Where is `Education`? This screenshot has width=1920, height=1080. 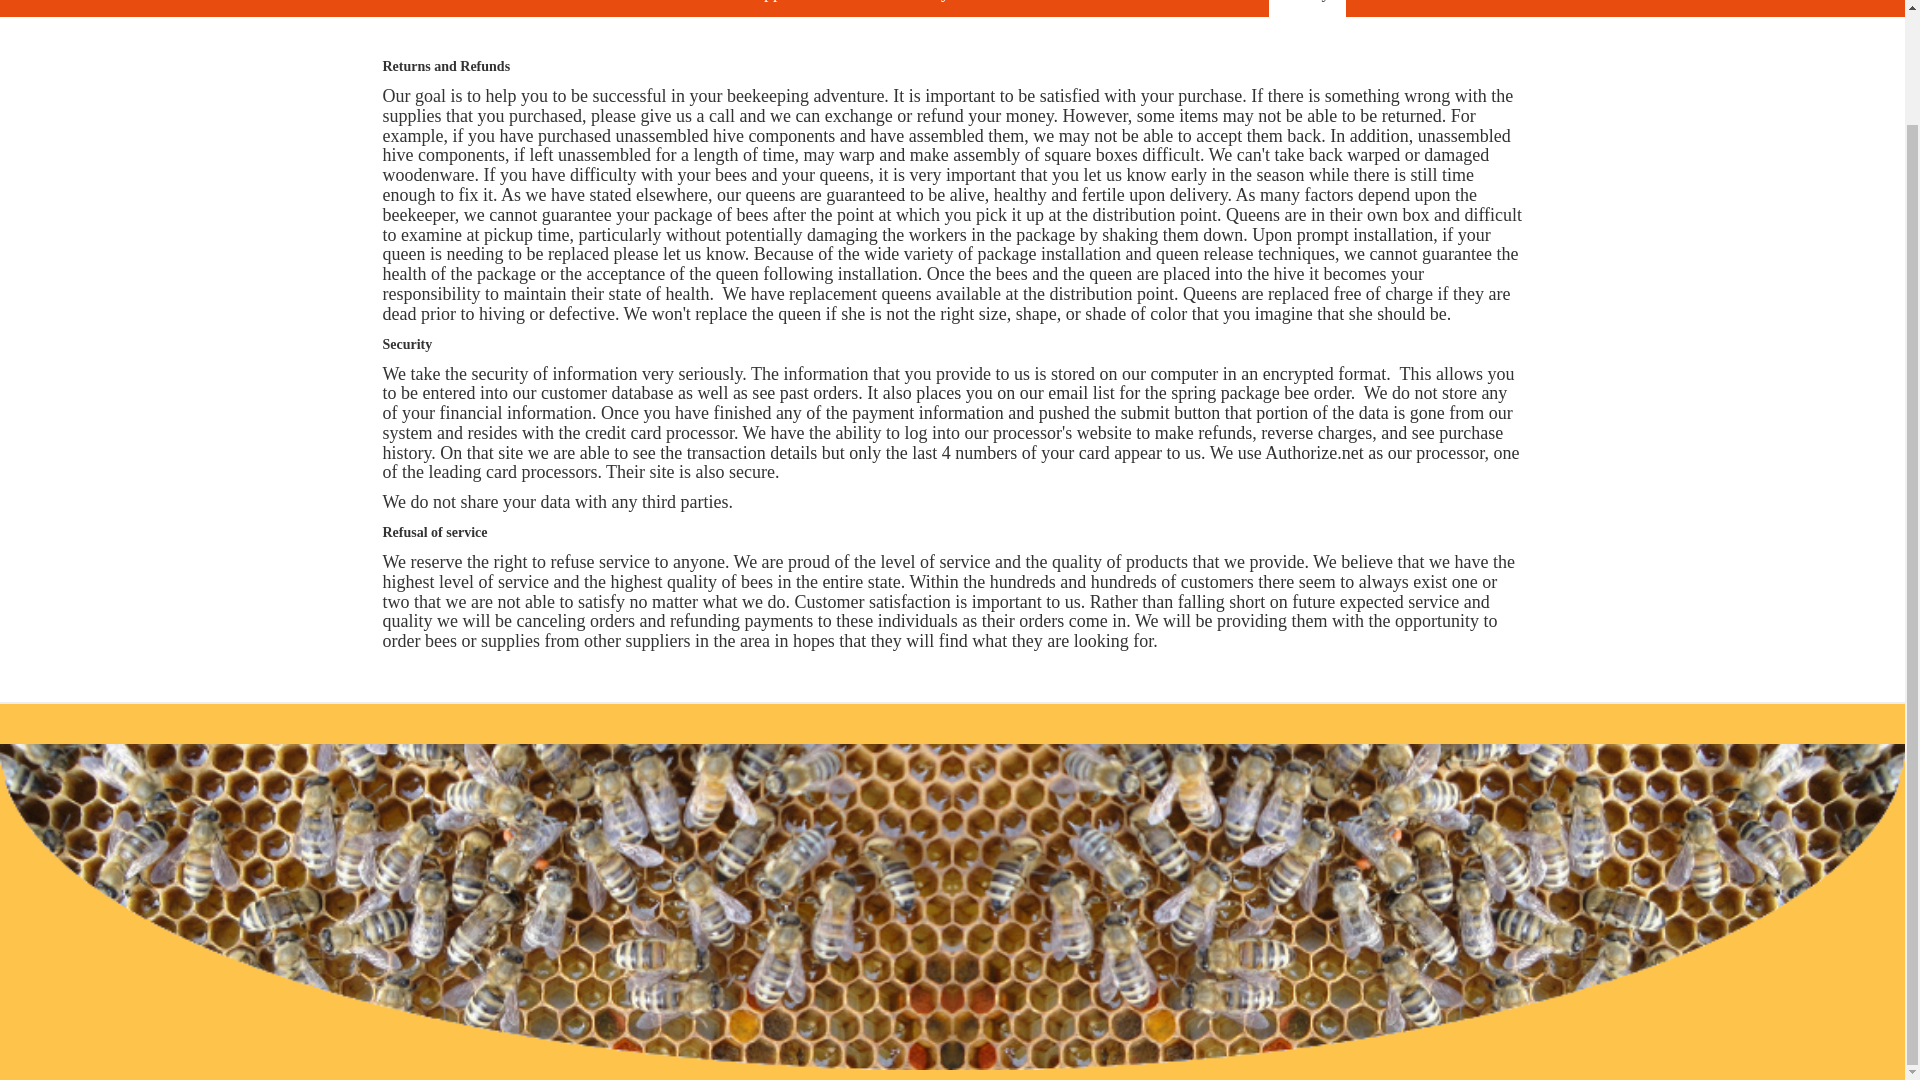 Education is located at coordinates (1108, 8).